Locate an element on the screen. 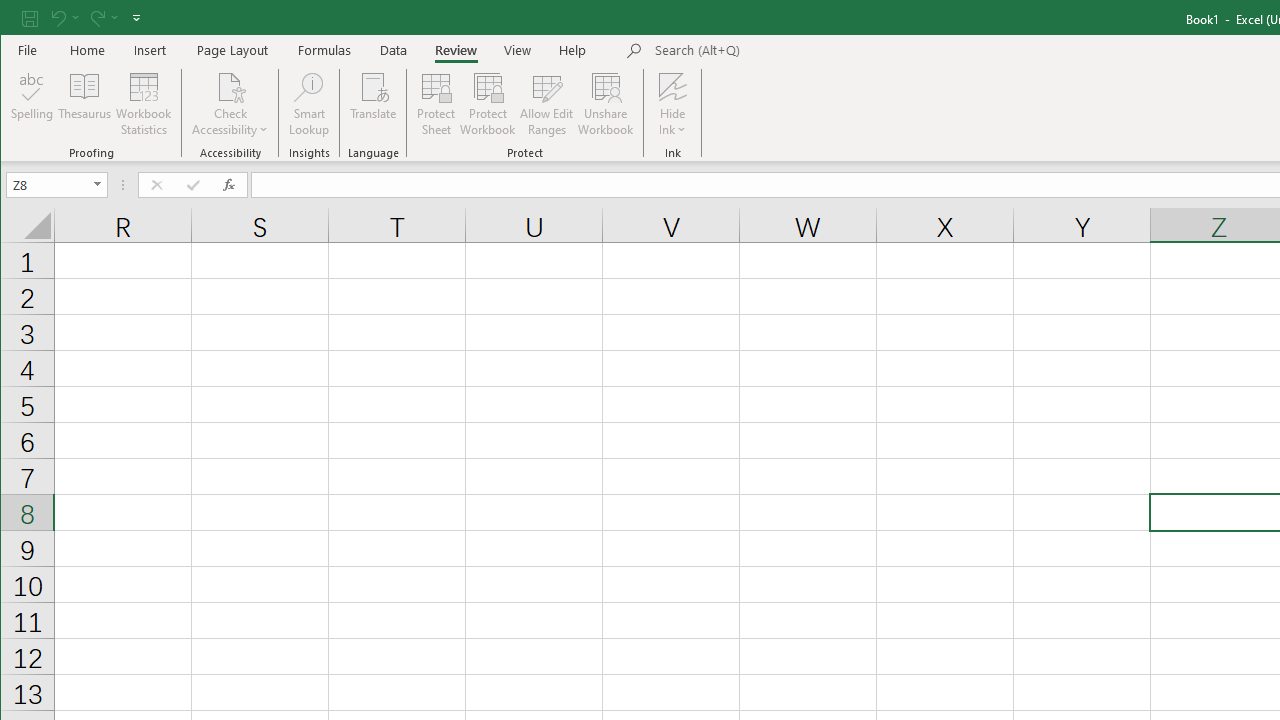 The width and height of the screenshot is (1280, 720). Smart Lookup is located at coordinates (308, 104).